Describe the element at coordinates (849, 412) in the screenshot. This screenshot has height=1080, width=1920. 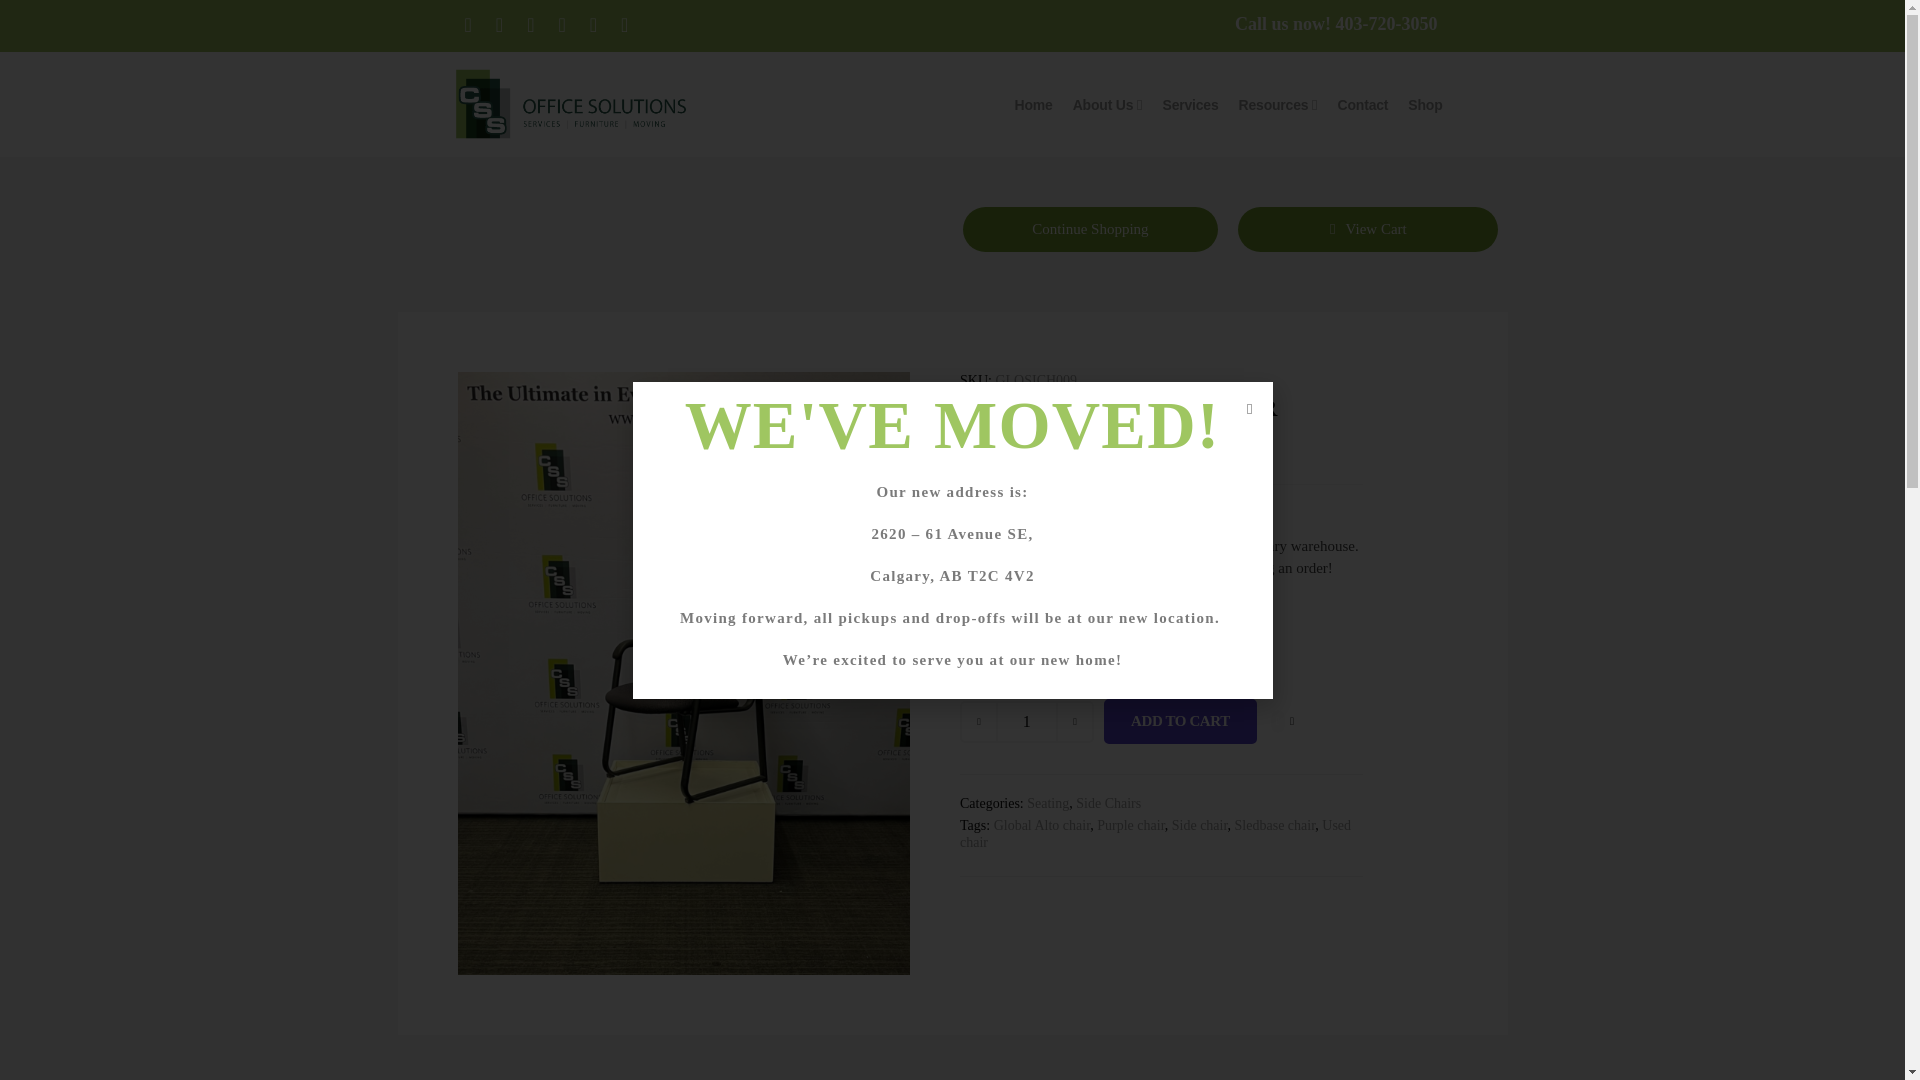
I see `Product Thumbnail` at that location.